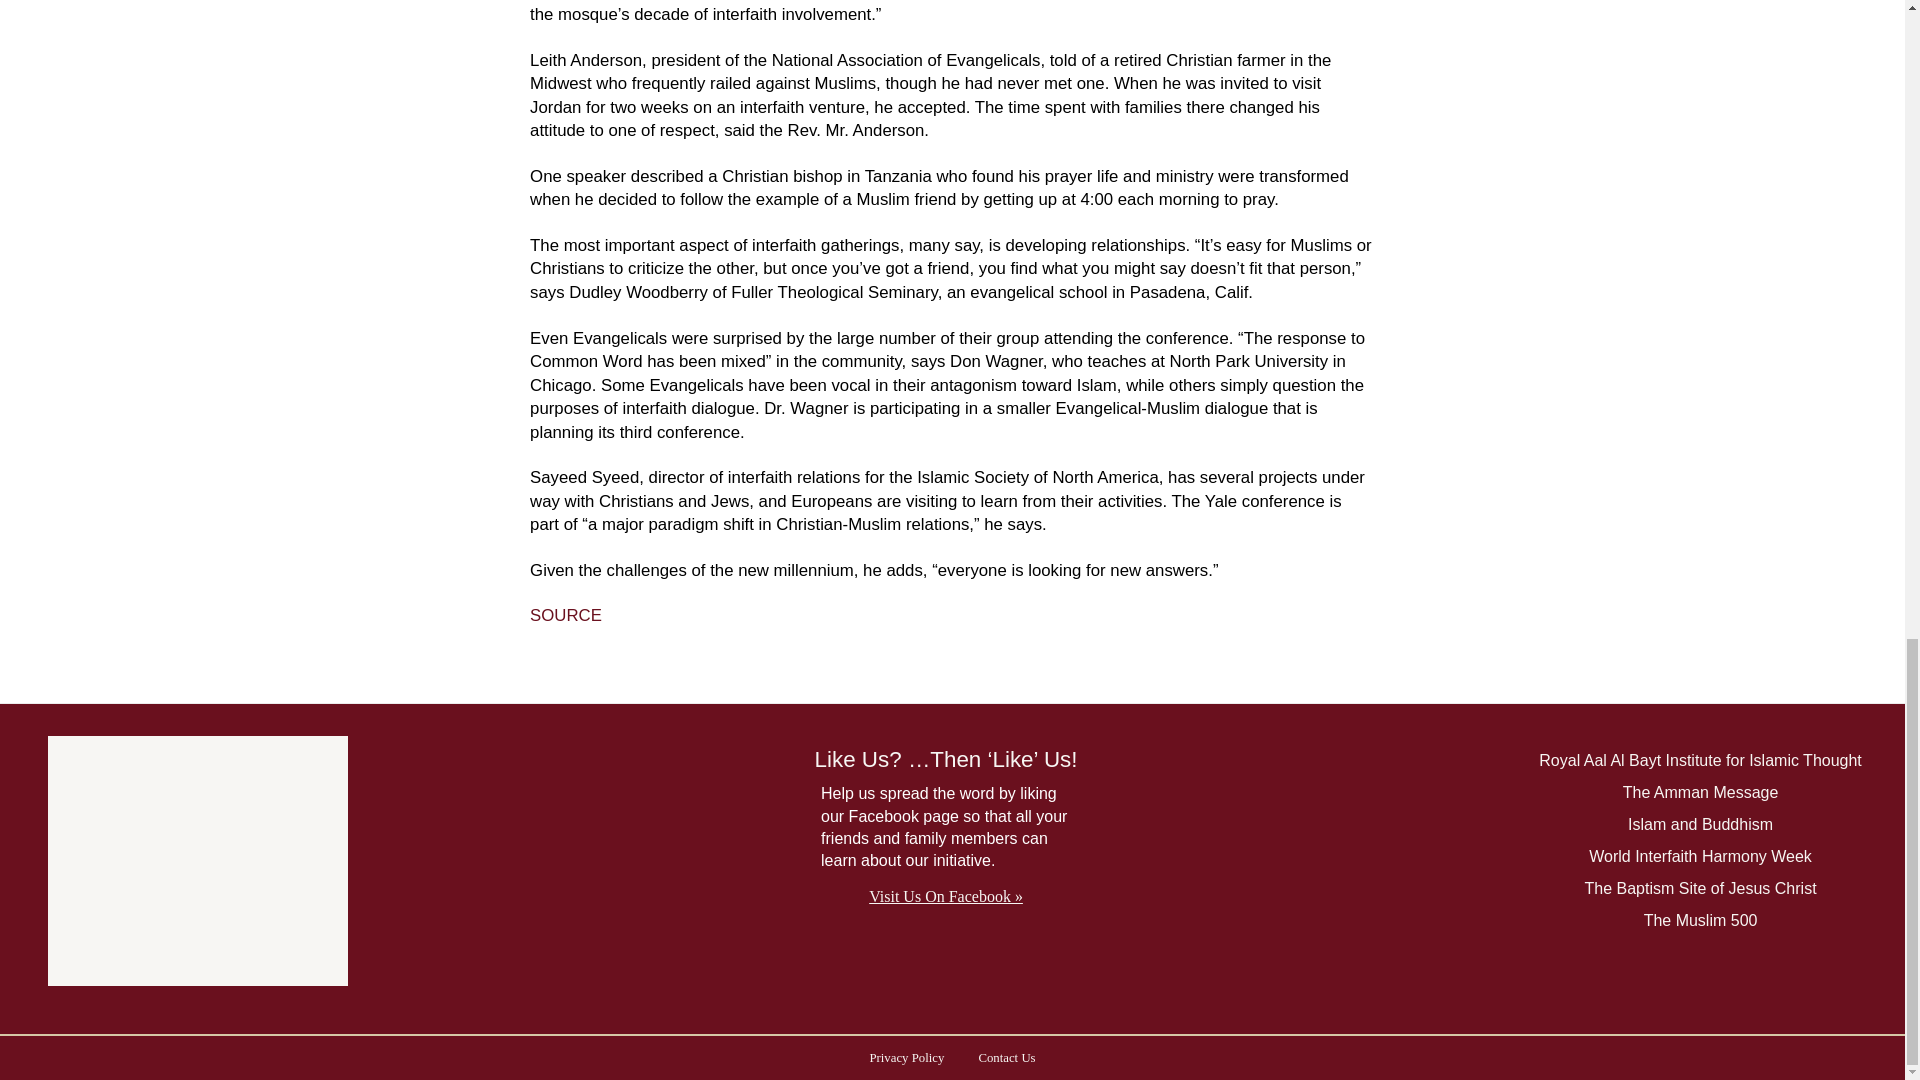 Image resolution: width=1920 pixels, height=1080 pixels. I want to click on World Interfaith Harmony Week, so click(1700, 857).